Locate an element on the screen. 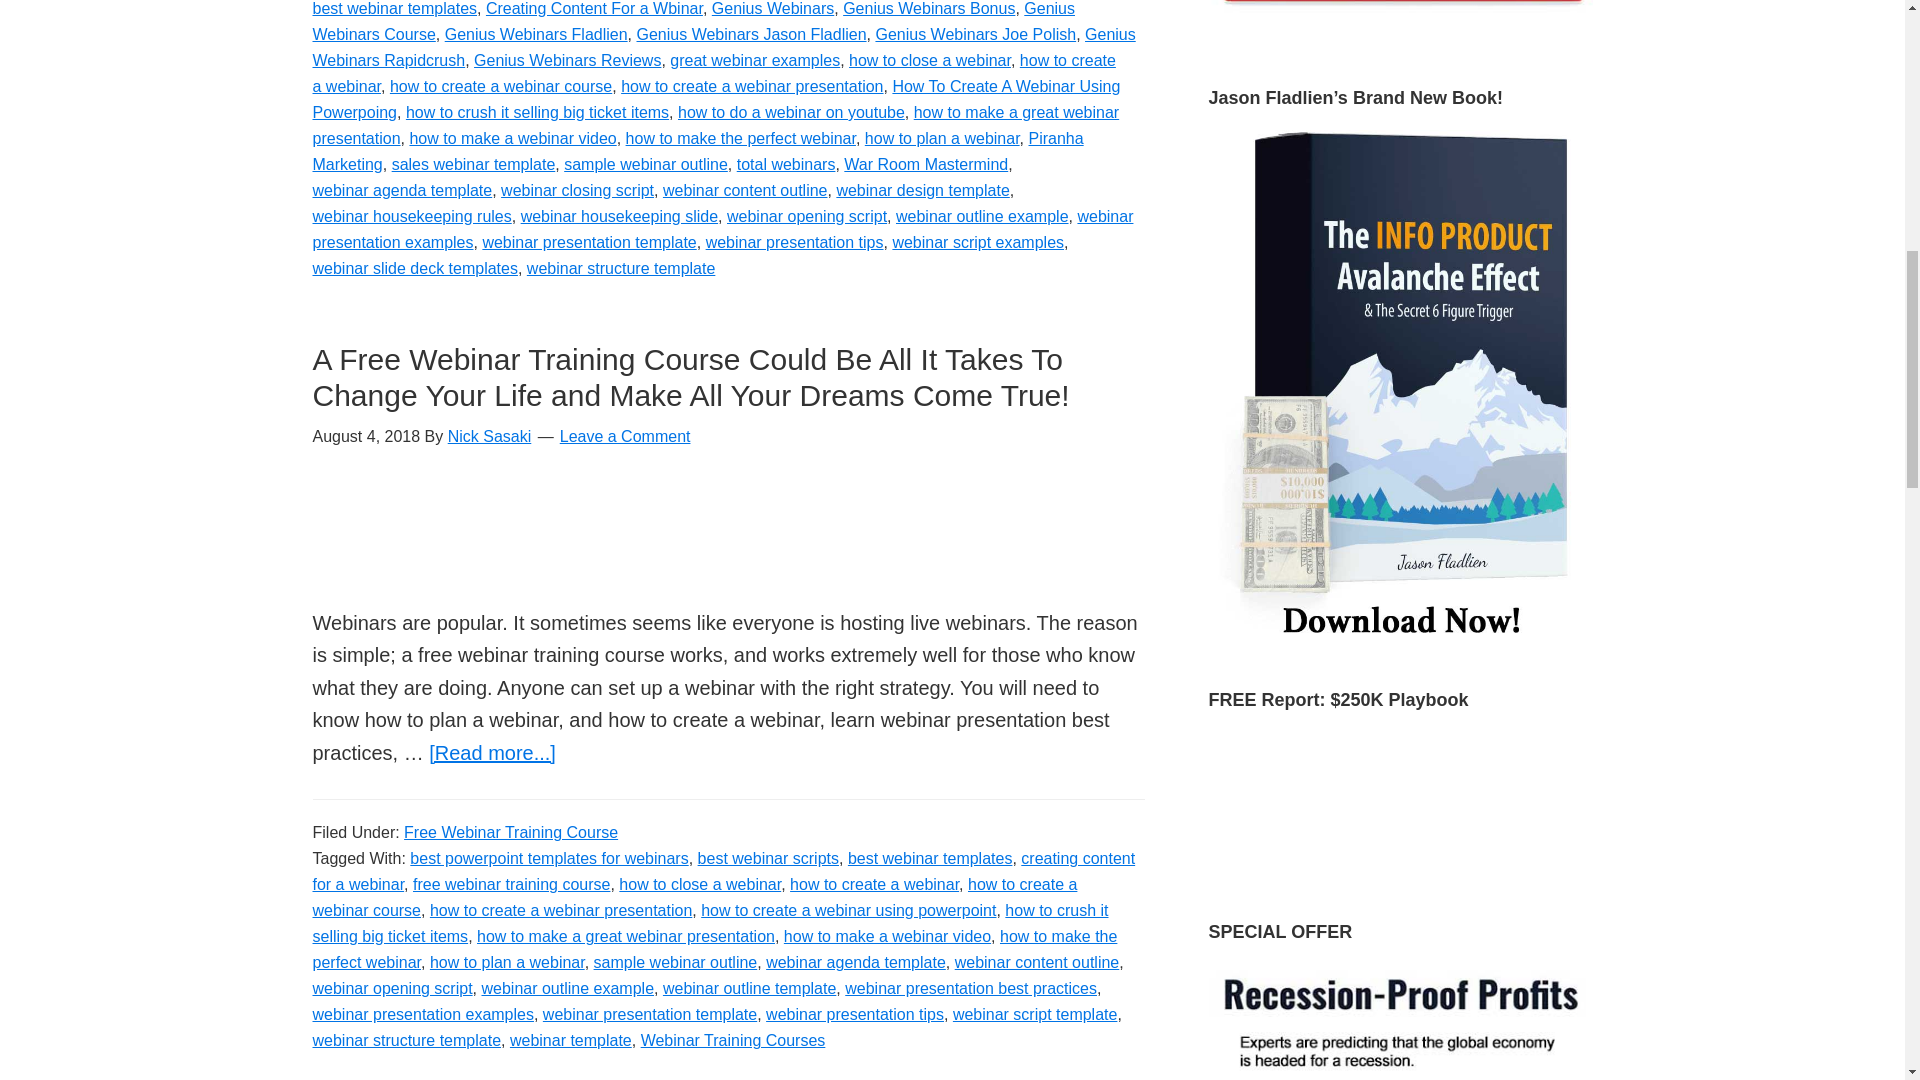 The height and width of the screenshot is (1080, 1920). Genius Webinars Jason Fladlien is located at coordinates (750, 34).